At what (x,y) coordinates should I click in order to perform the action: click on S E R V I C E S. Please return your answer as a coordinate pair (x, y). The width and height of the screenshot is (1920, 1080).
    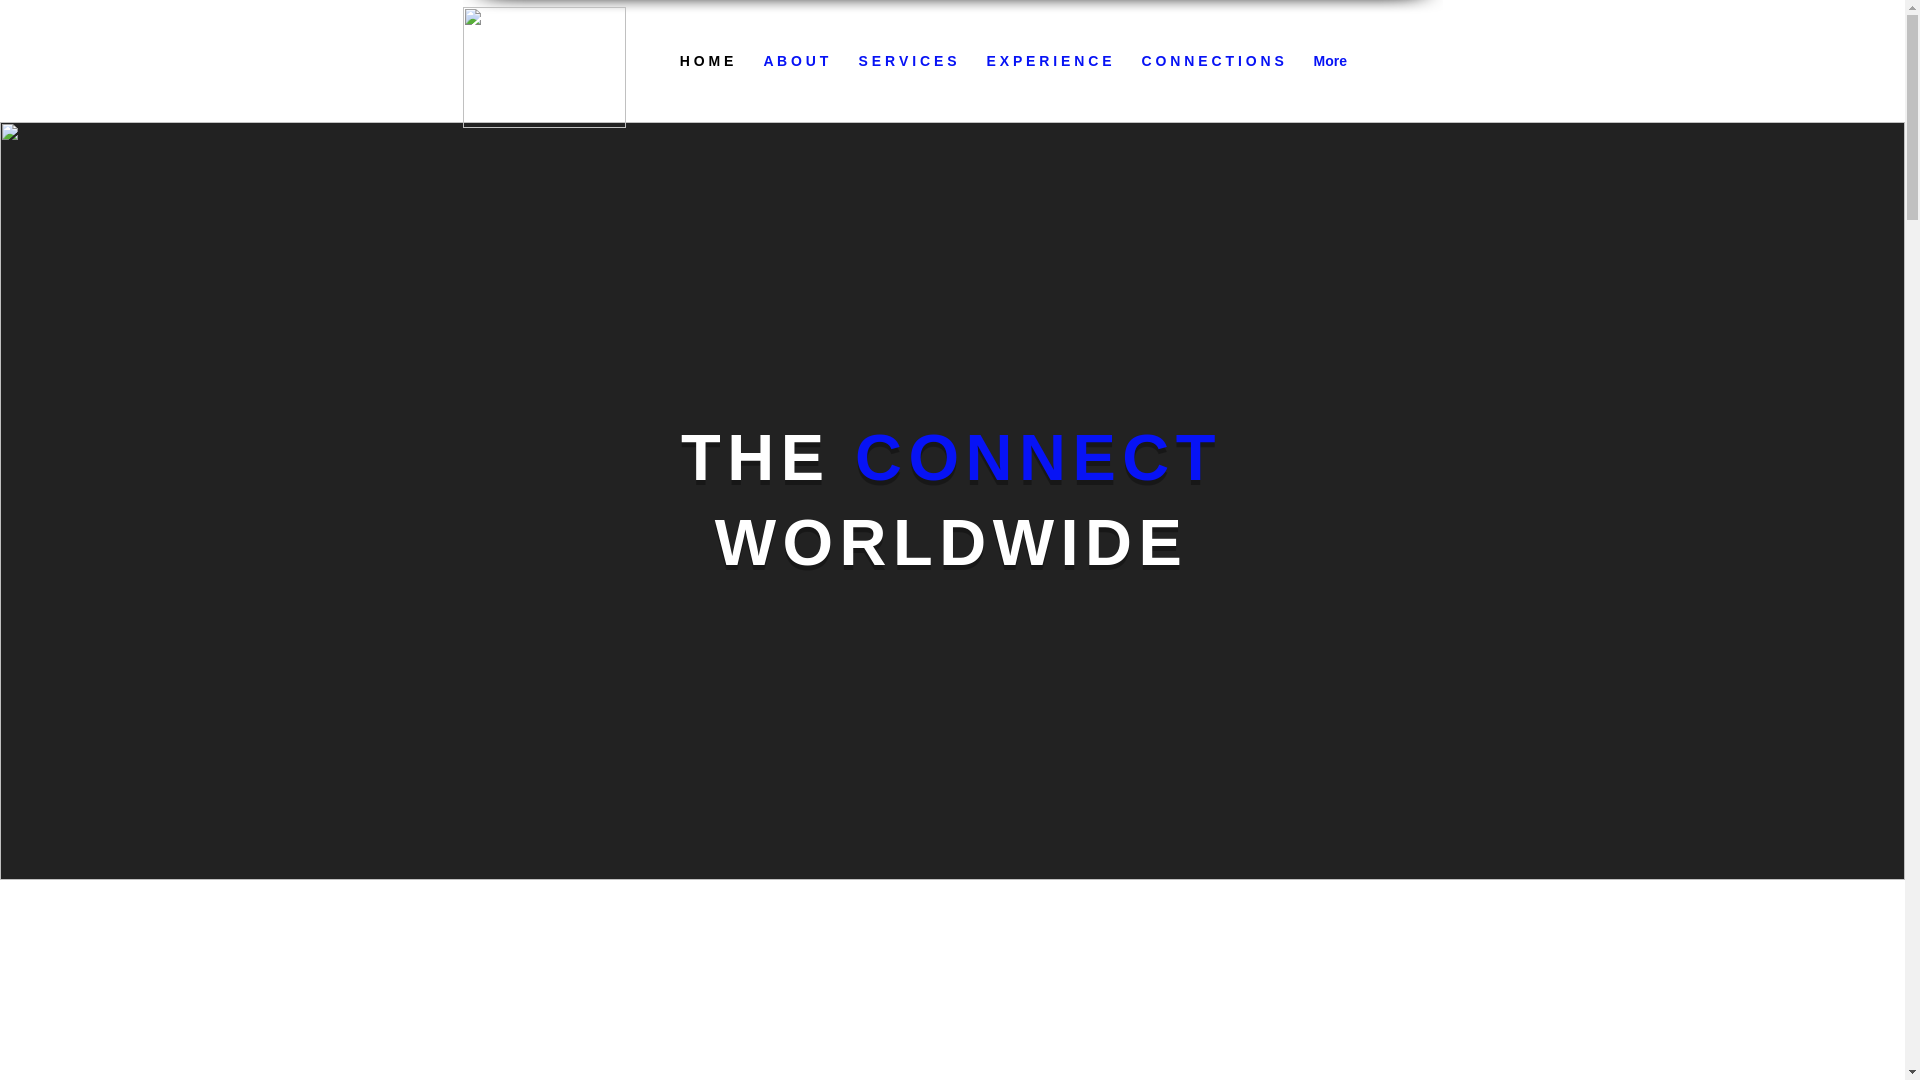
    Looking at the image, I should click on (908, 60).